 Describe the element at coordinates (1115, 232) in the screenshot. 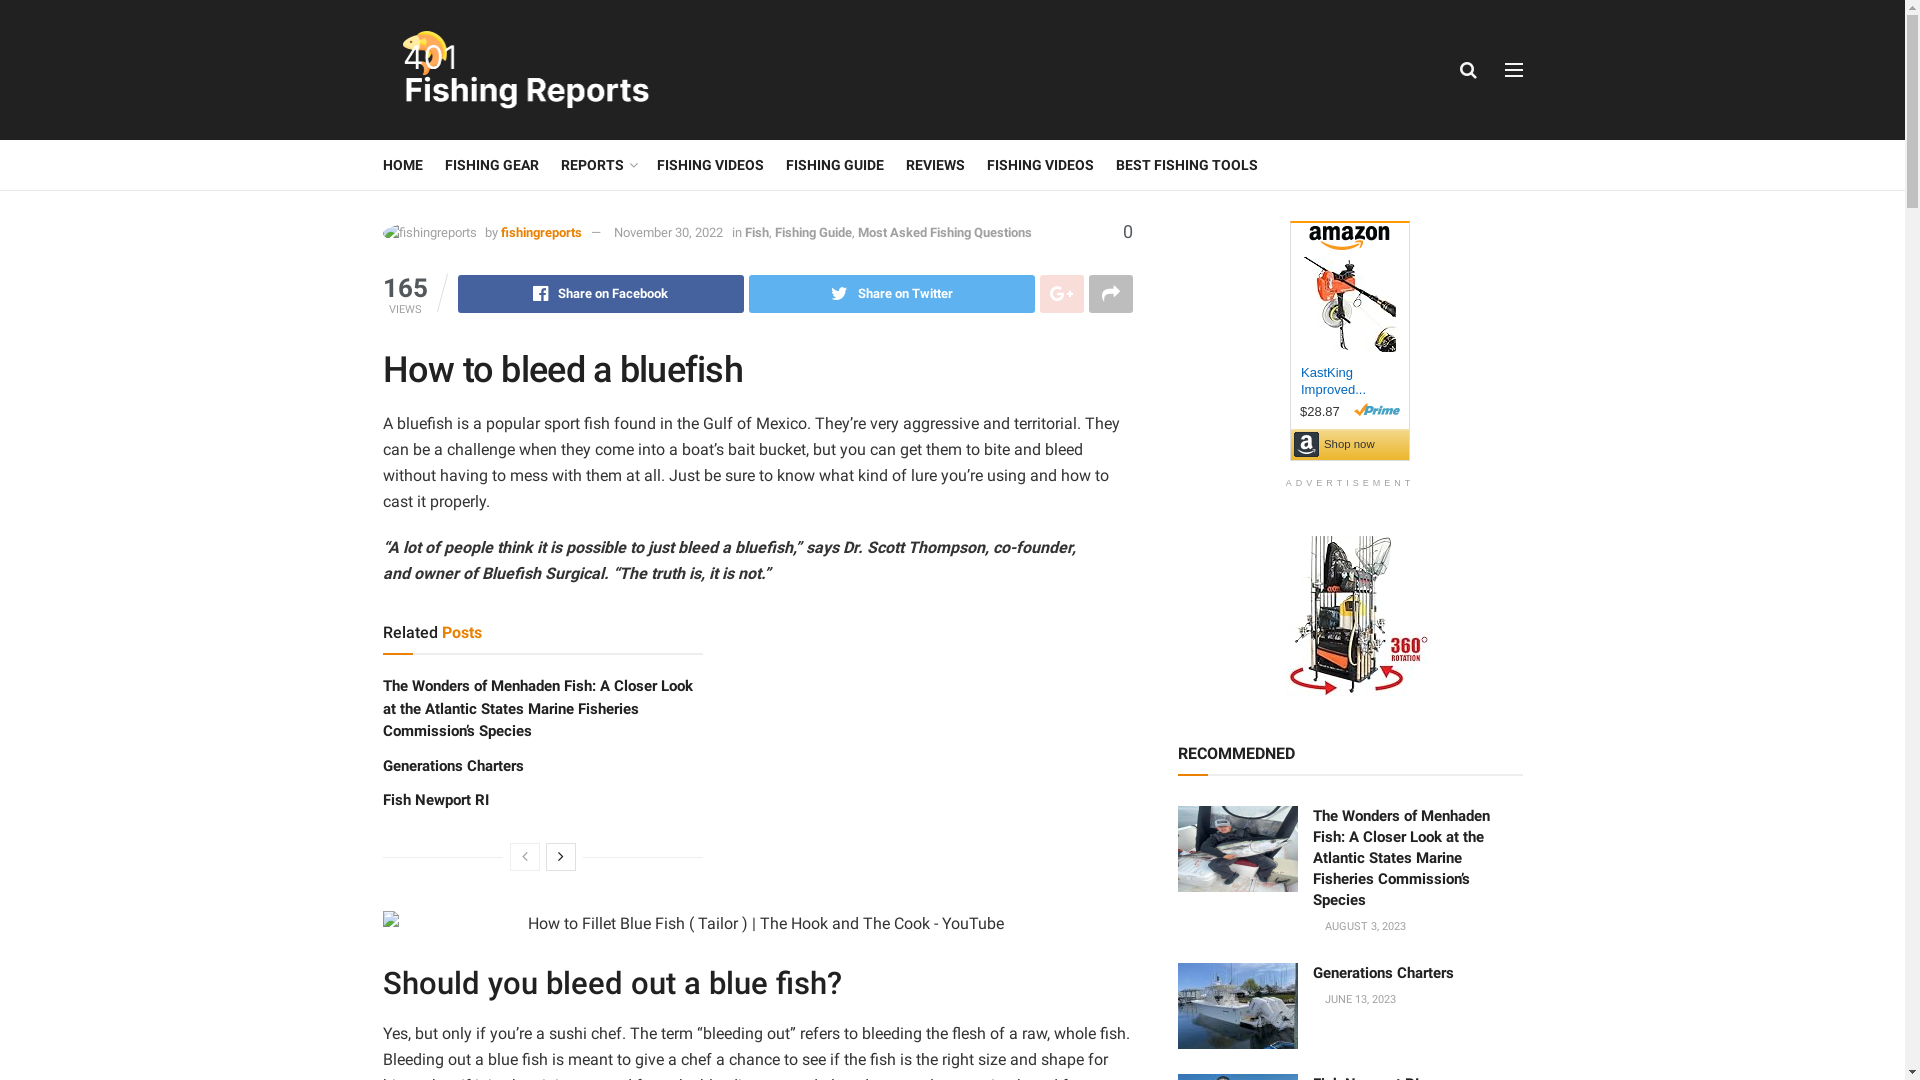

I see `0` at that location.